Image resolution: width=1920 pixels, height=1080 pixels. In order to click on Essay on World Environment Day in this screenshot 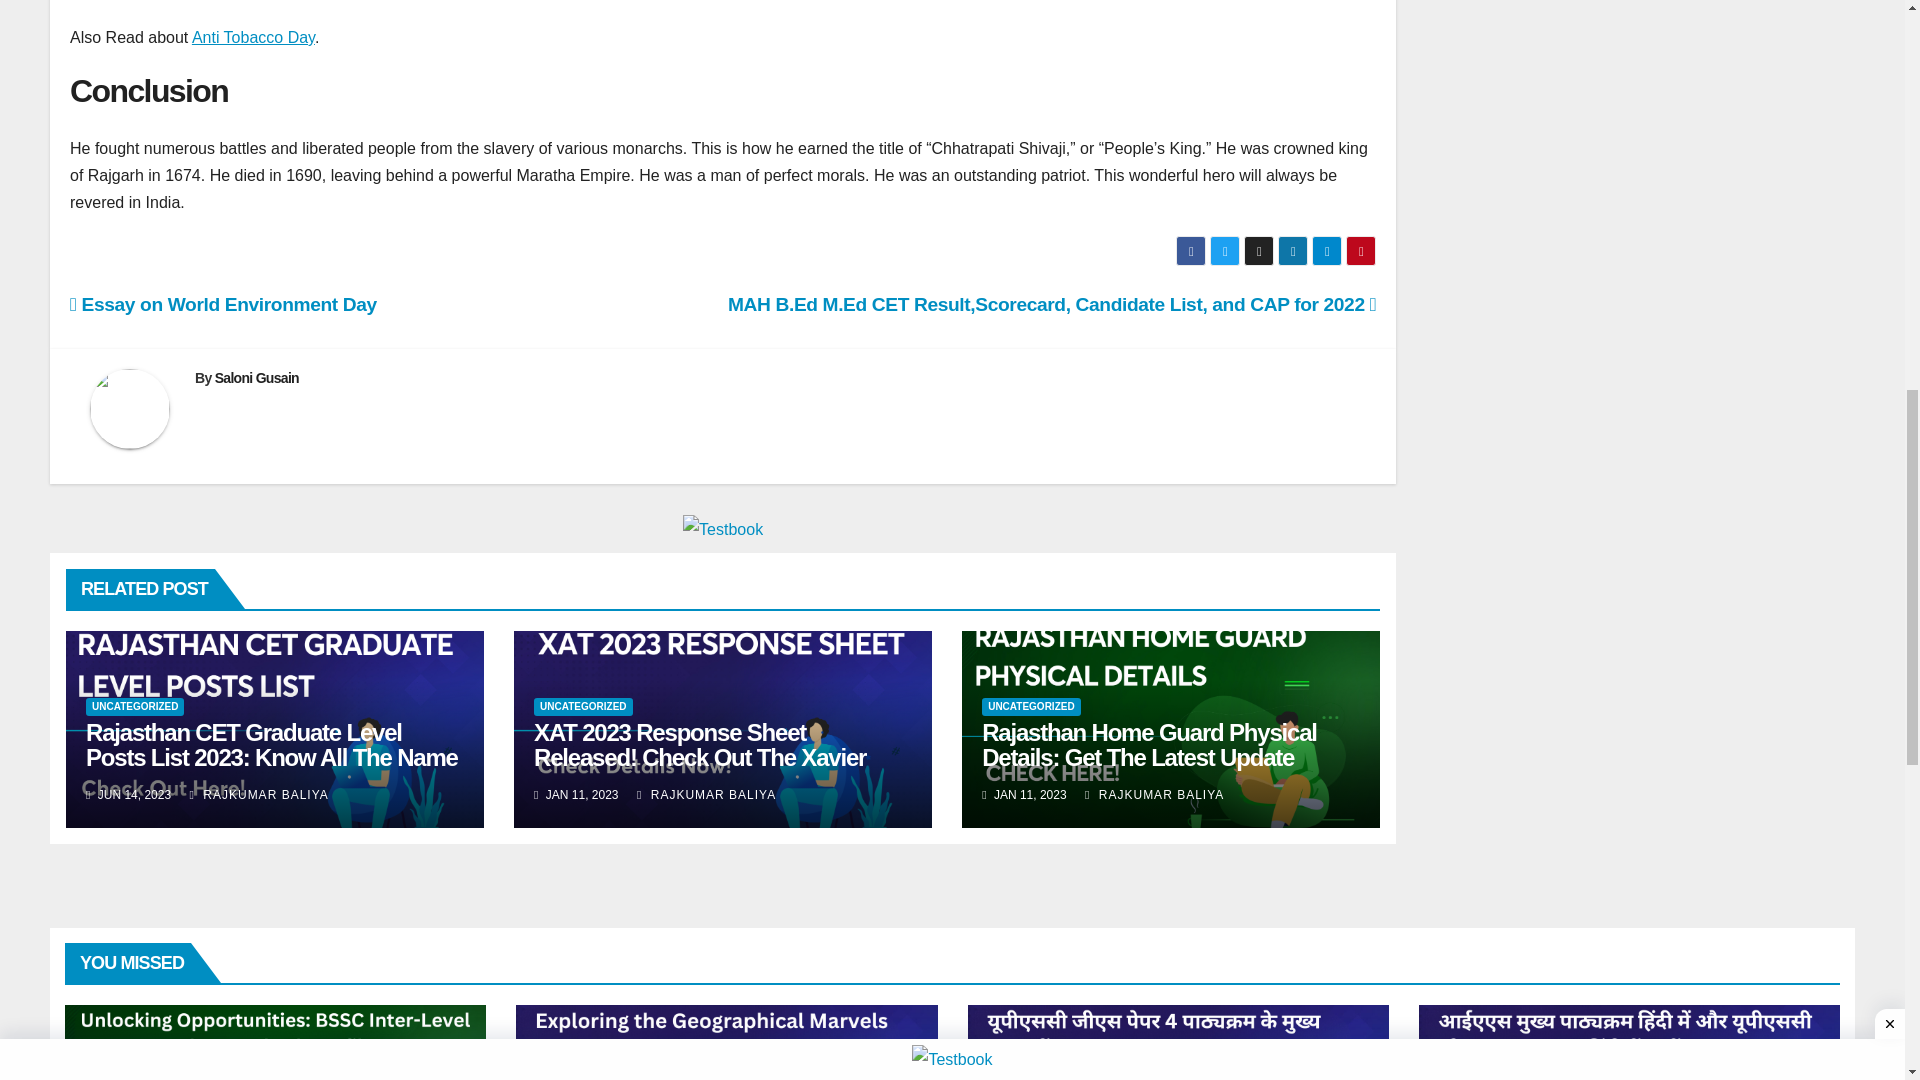, I will do `click(222, 304)`.